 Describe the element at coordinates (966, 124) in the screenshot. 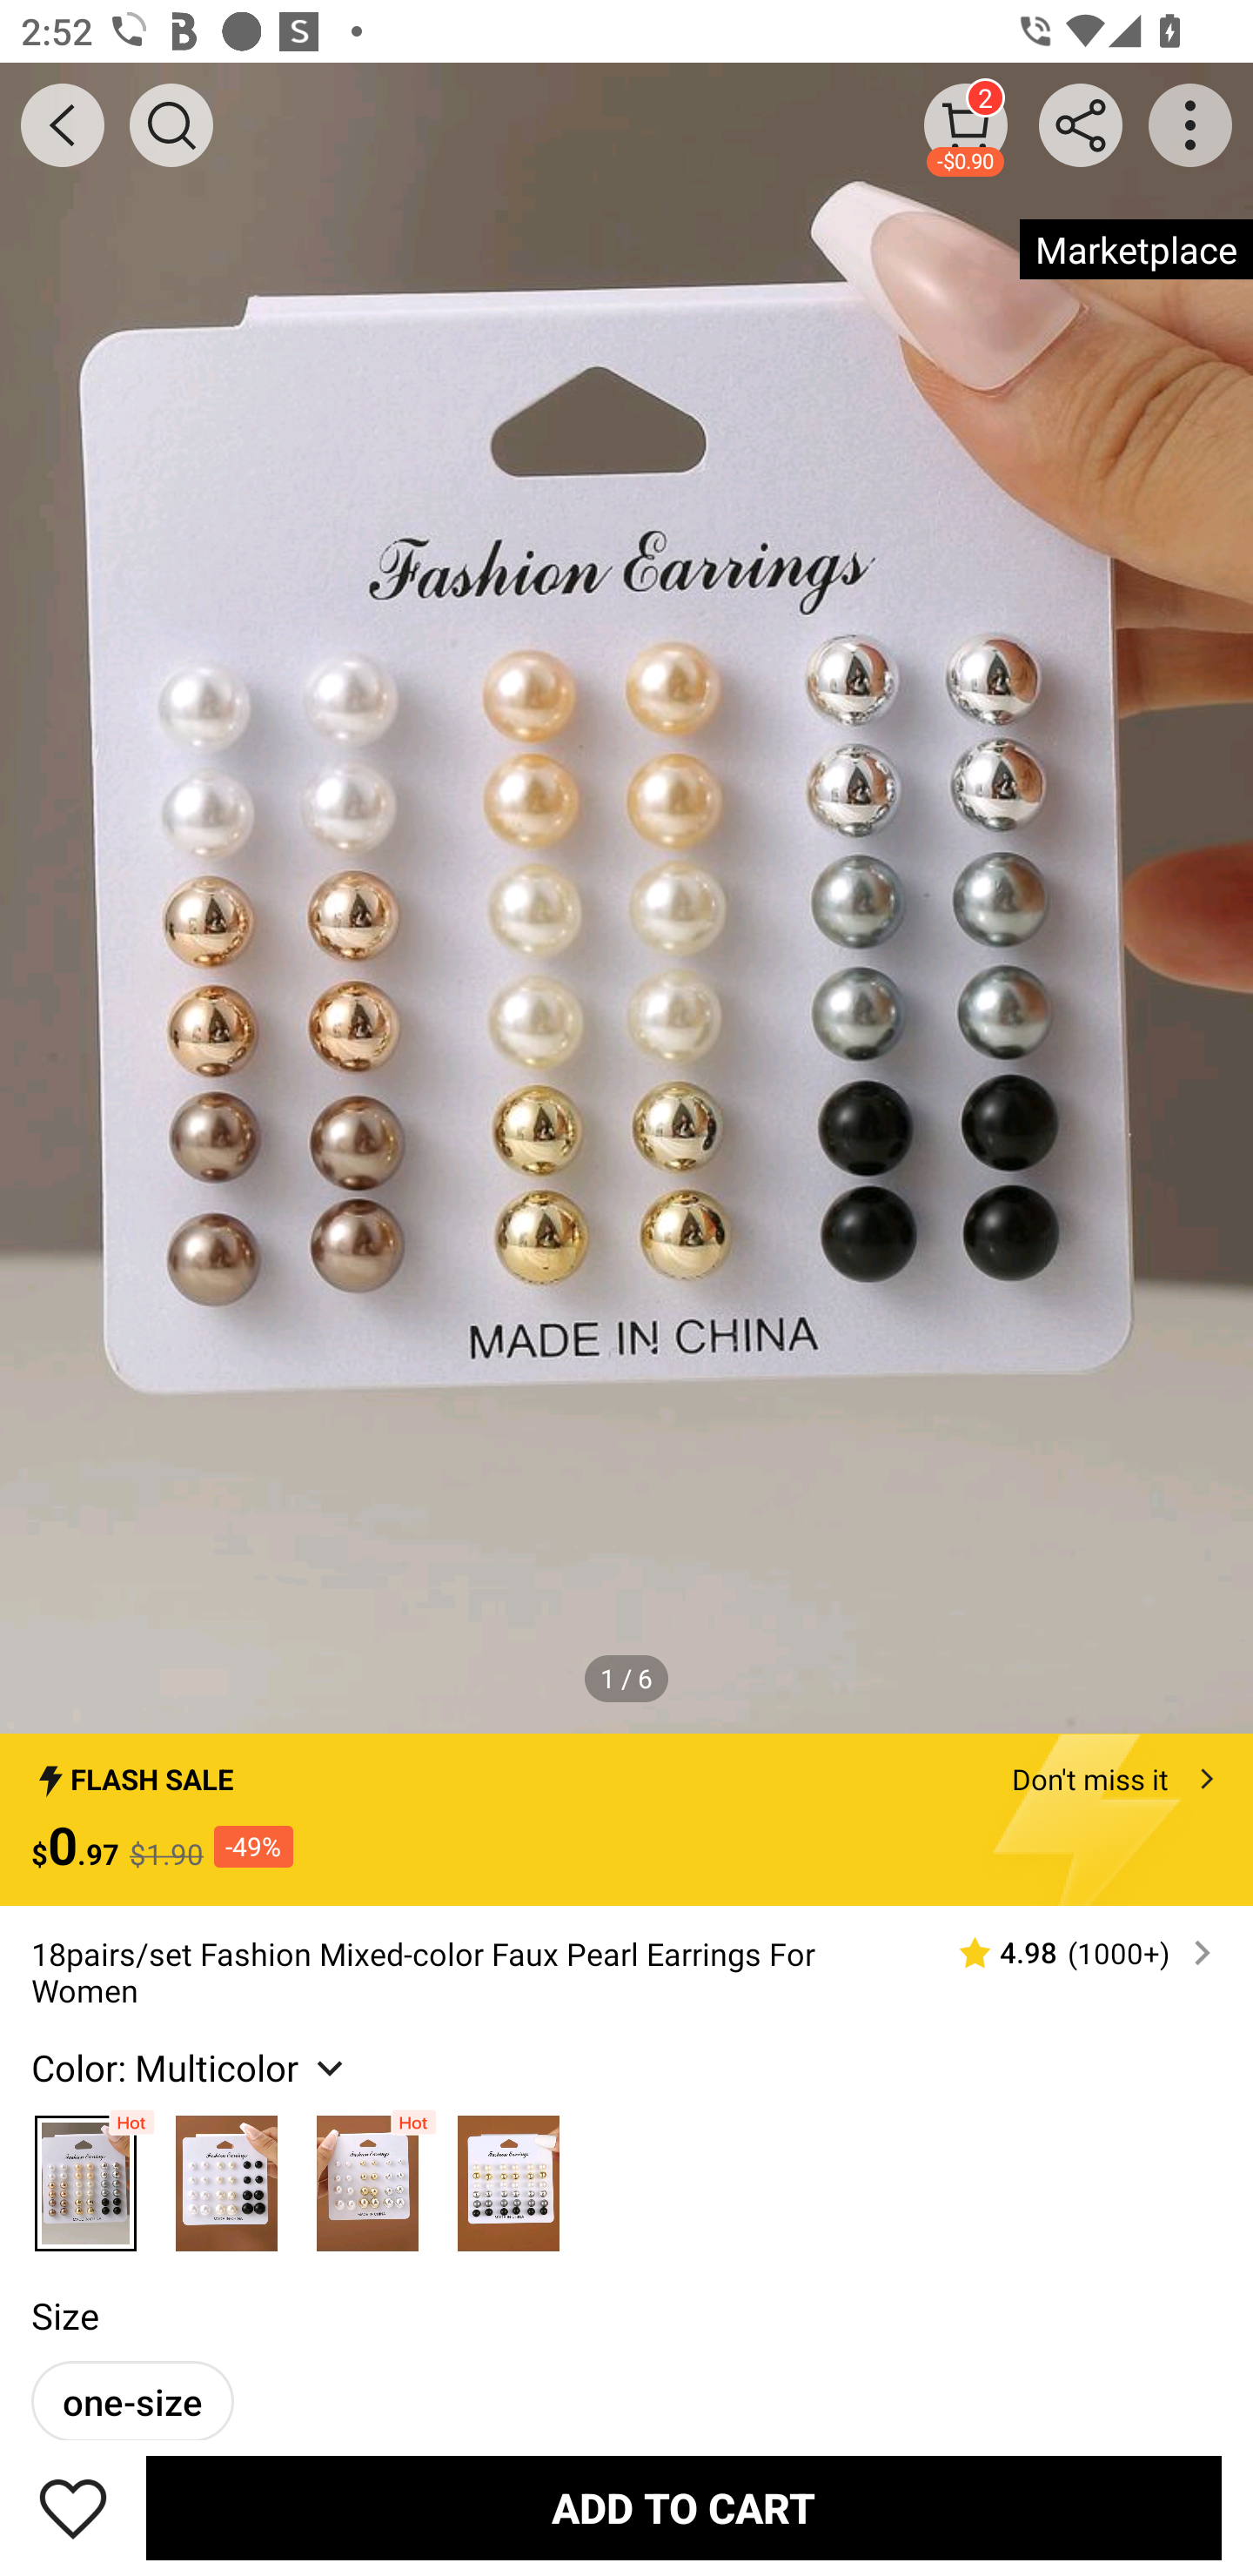

I see `2 -$0.90` at that location.